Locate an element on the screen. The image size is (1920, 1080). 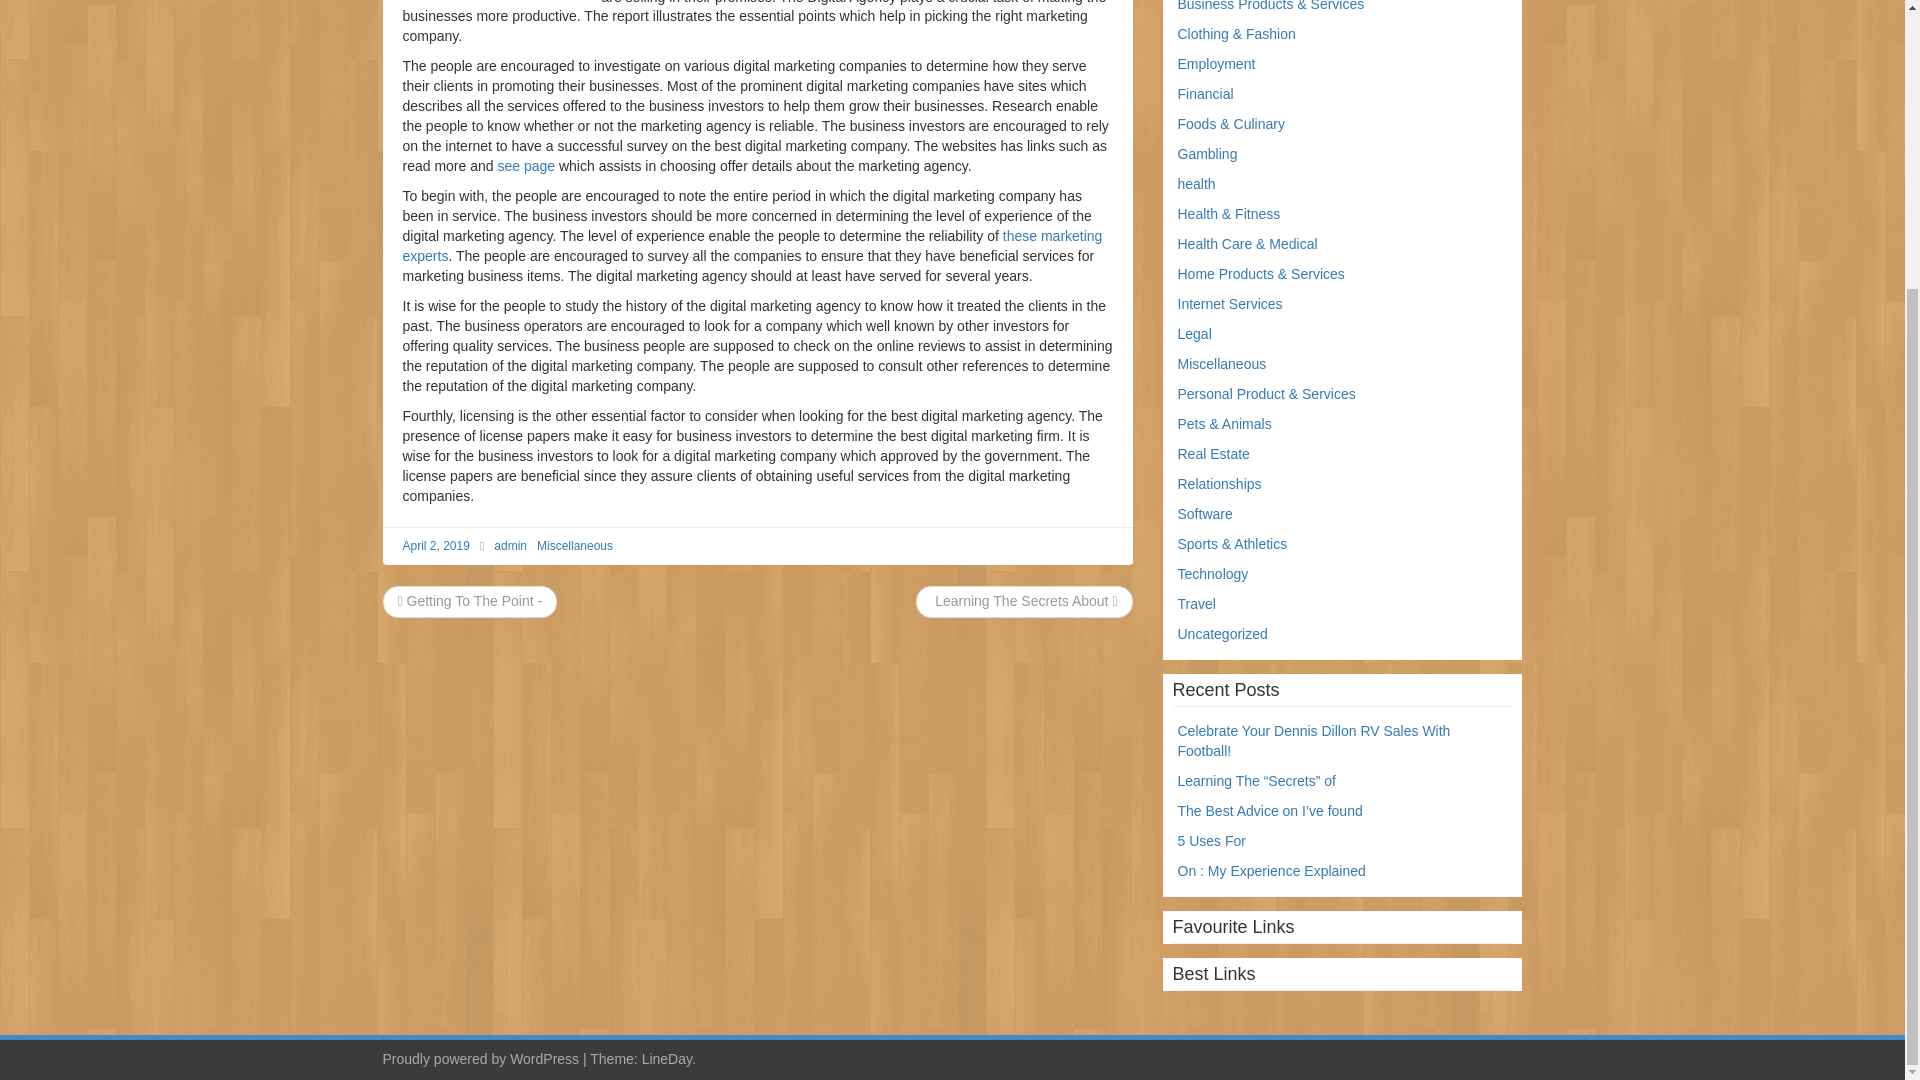
Celebrate Your Dennis Dillon RV Sales With Football! is located at coordinates (1314, 740).